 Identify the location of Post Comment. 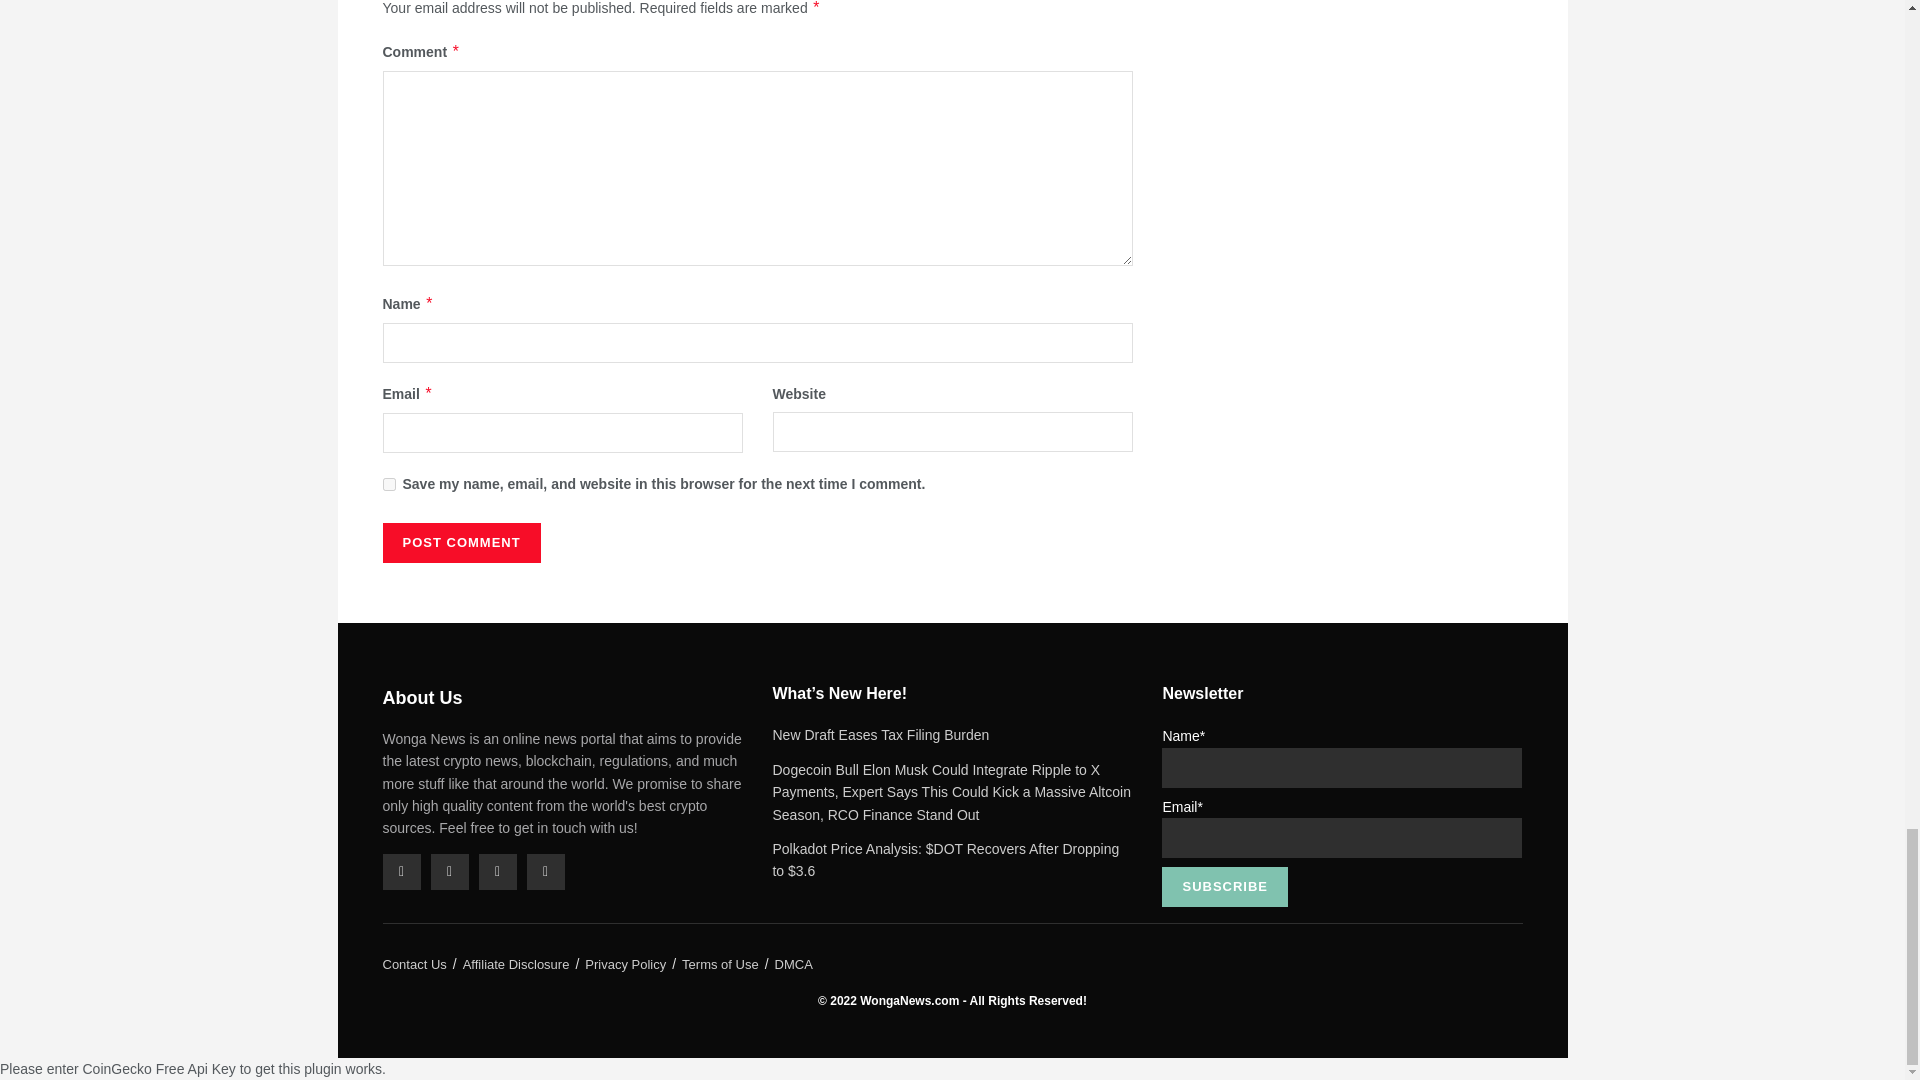
(460, 542).